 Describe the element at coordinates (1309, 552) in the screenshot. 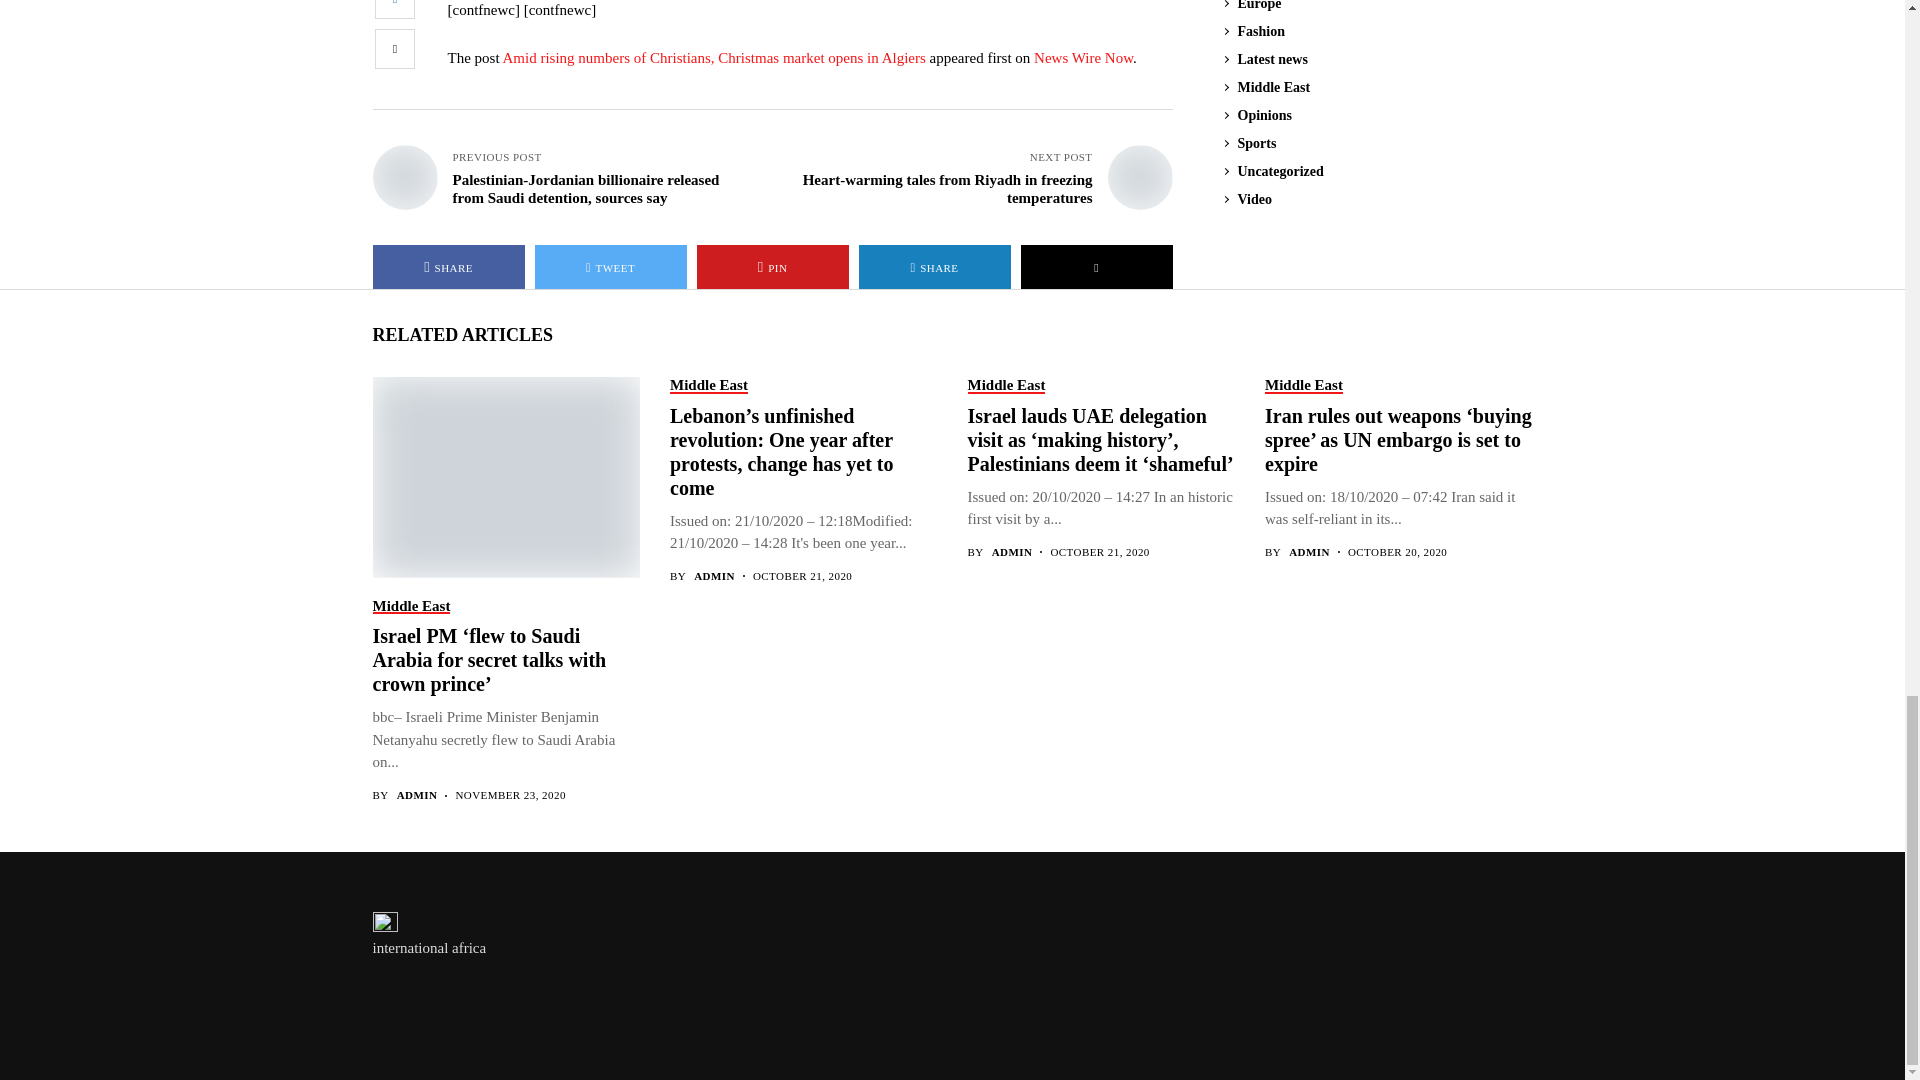

I see `Posts by admin` at that location.